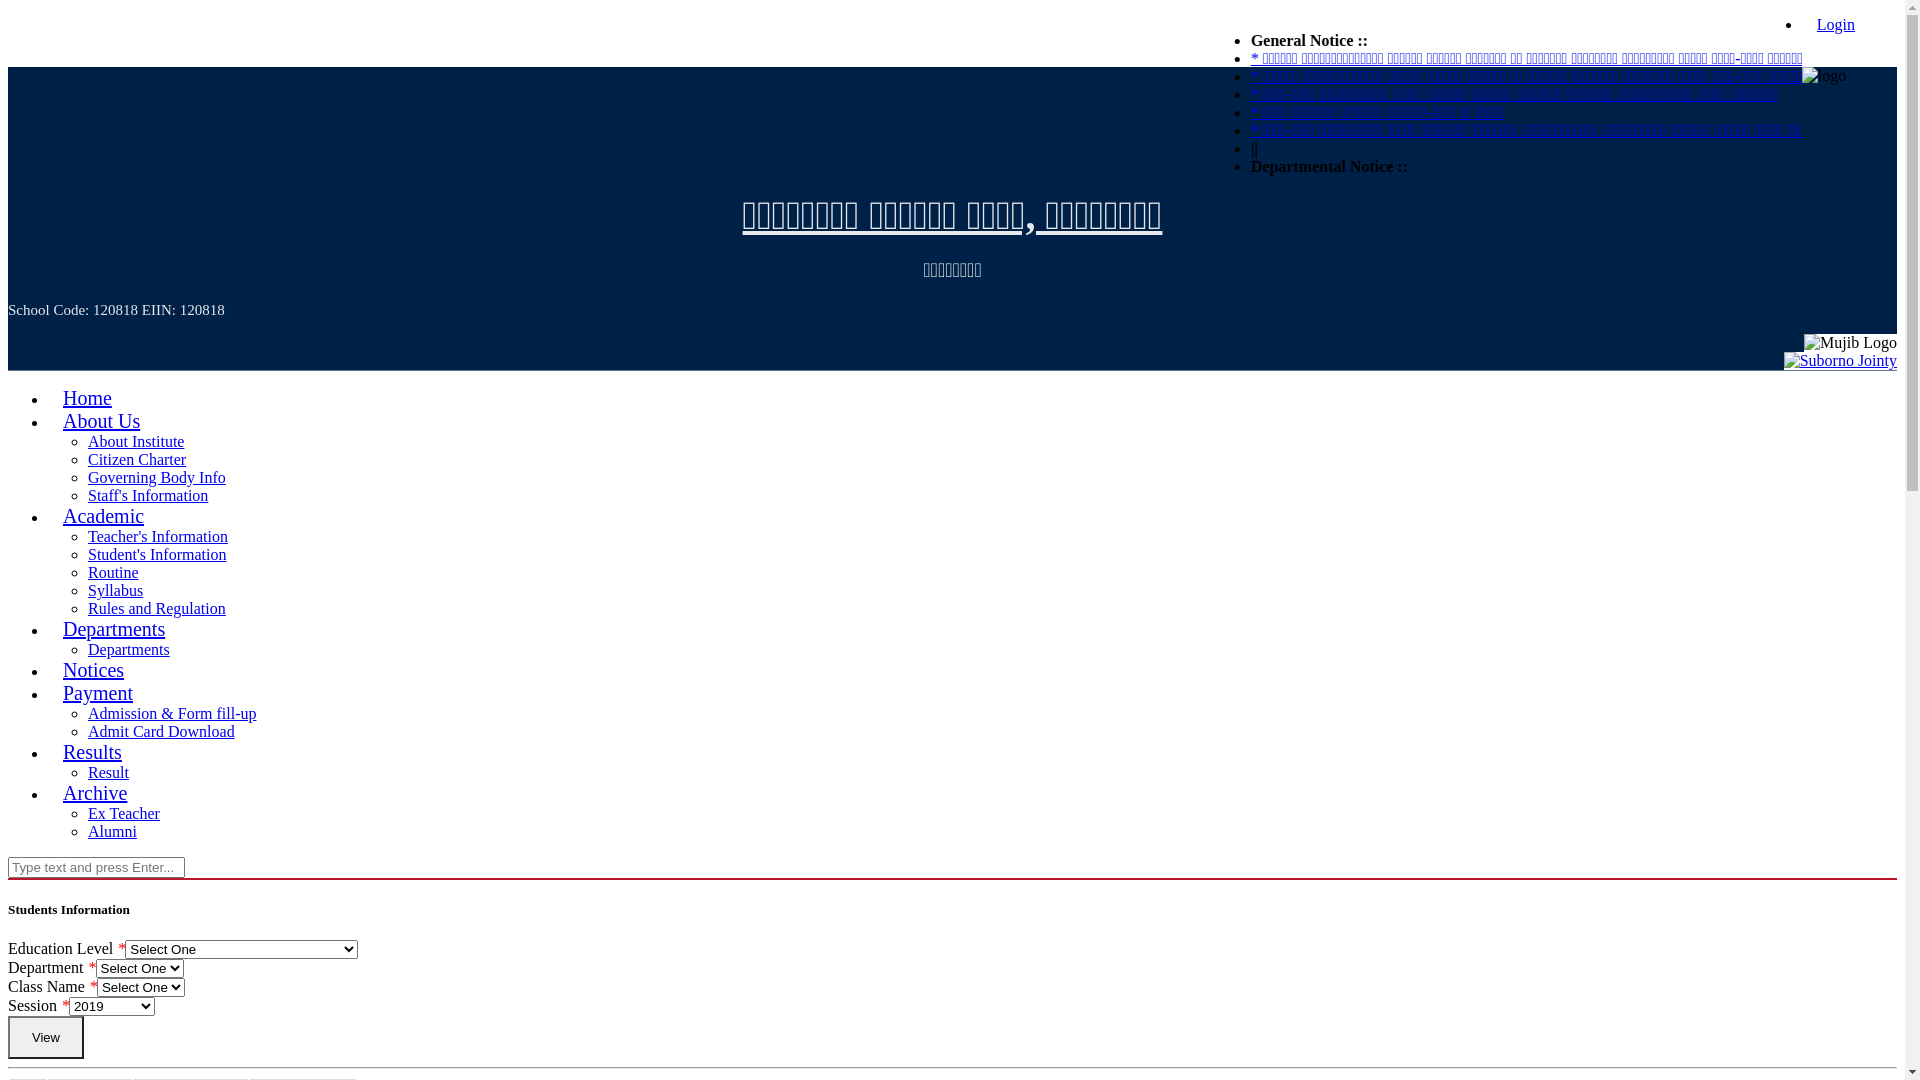 The width and height of the screenshot is (1920, 1080). Describe the element at coordinates (1638, 148) in the screenshot. I see `||` at that location.